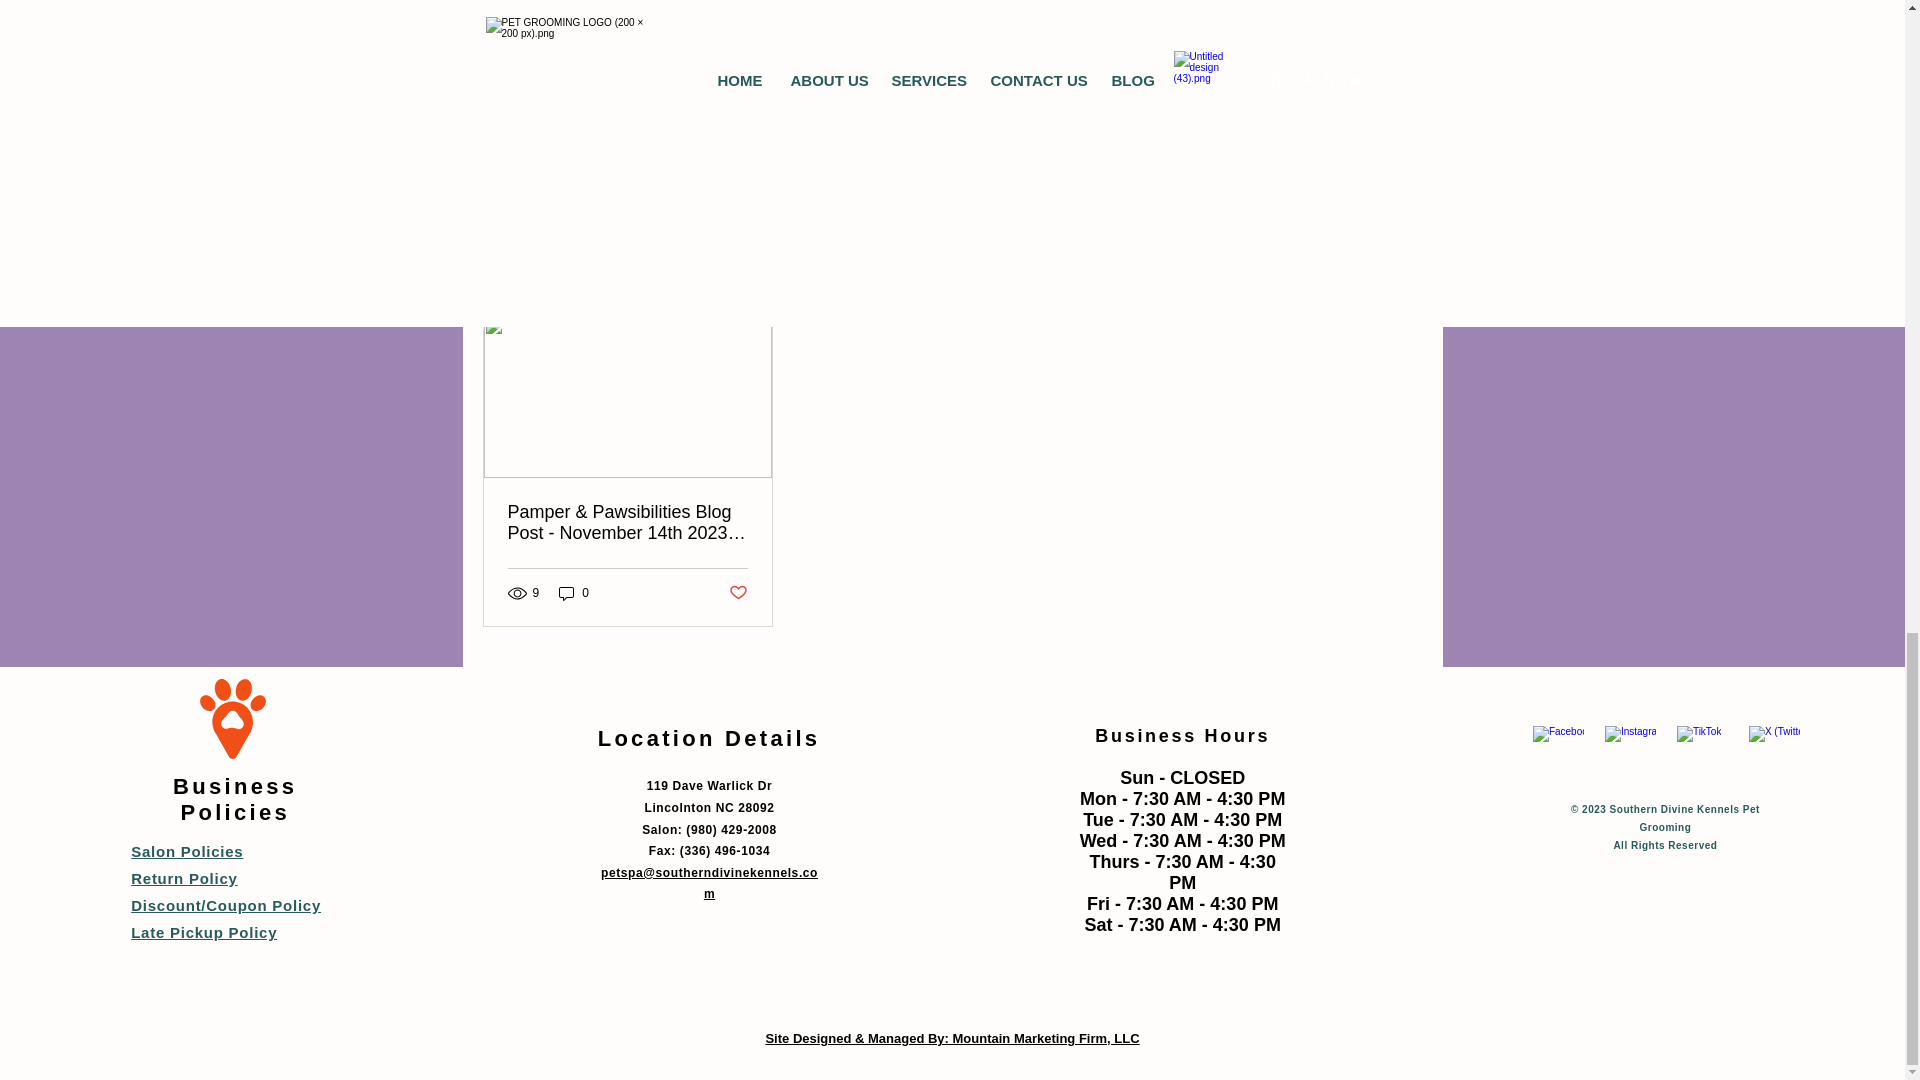 The height and width of the screenshot is (1080, 1920). I want to click on Pet Fun Facts, so click(1278, 111).